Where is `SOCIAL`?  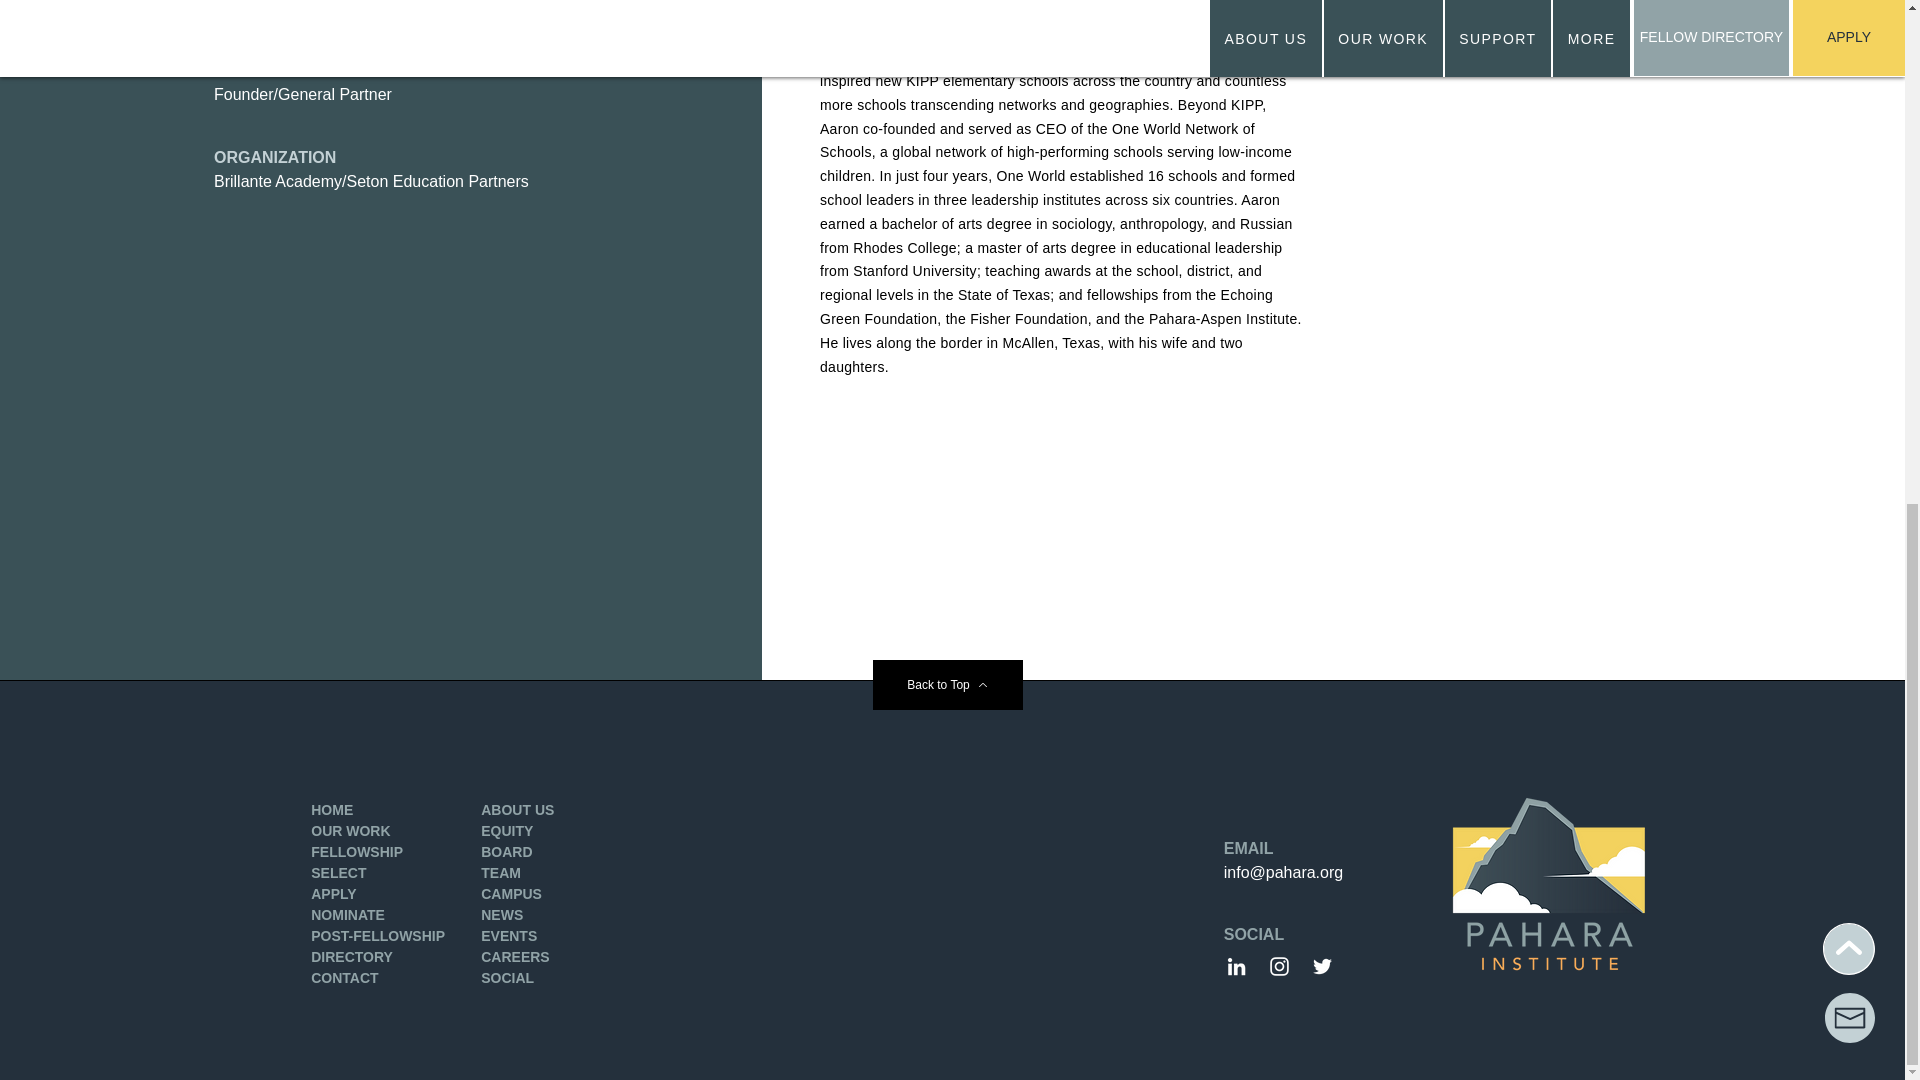
SOCIAL is located at coordinates (507, 978).